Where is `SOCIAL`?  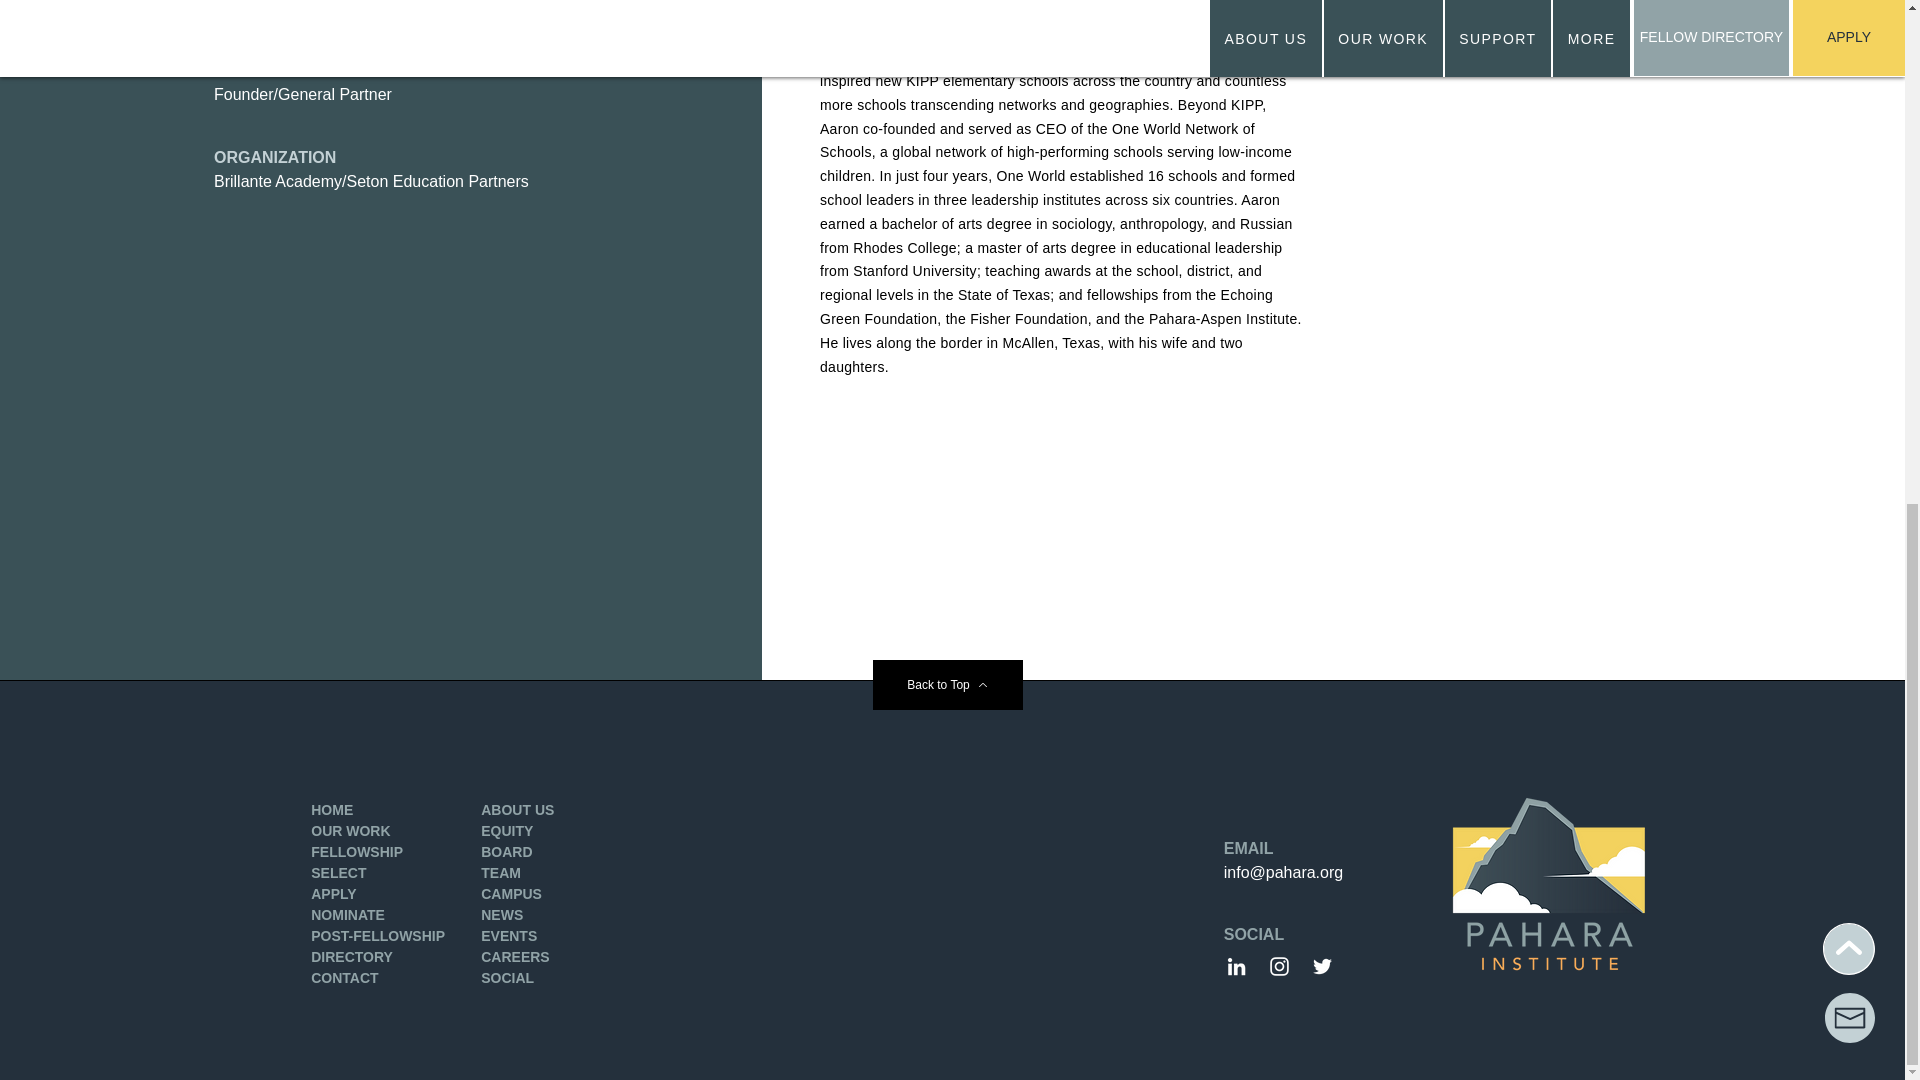
SOCIAL is located at coordinates (507, 978).